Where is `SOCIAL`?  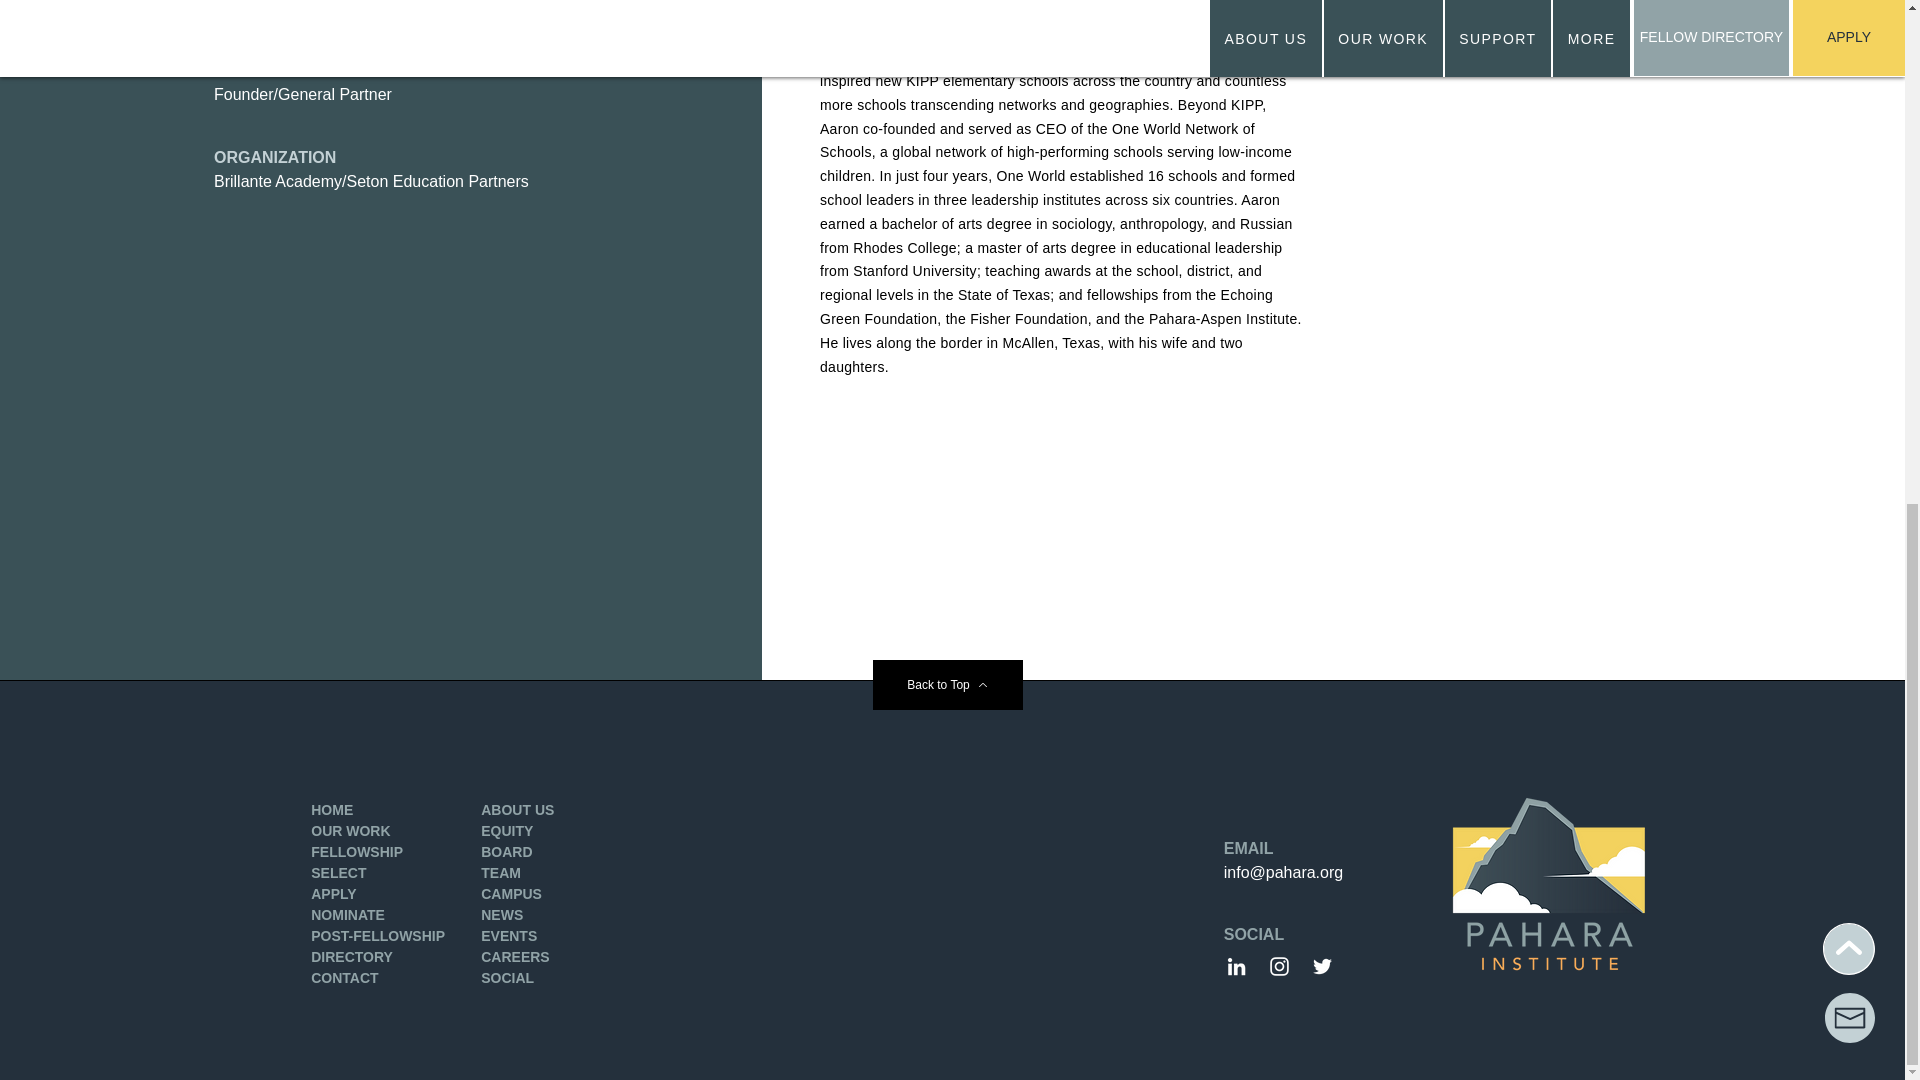
SOCIAL is located at coordinates (507, 978).